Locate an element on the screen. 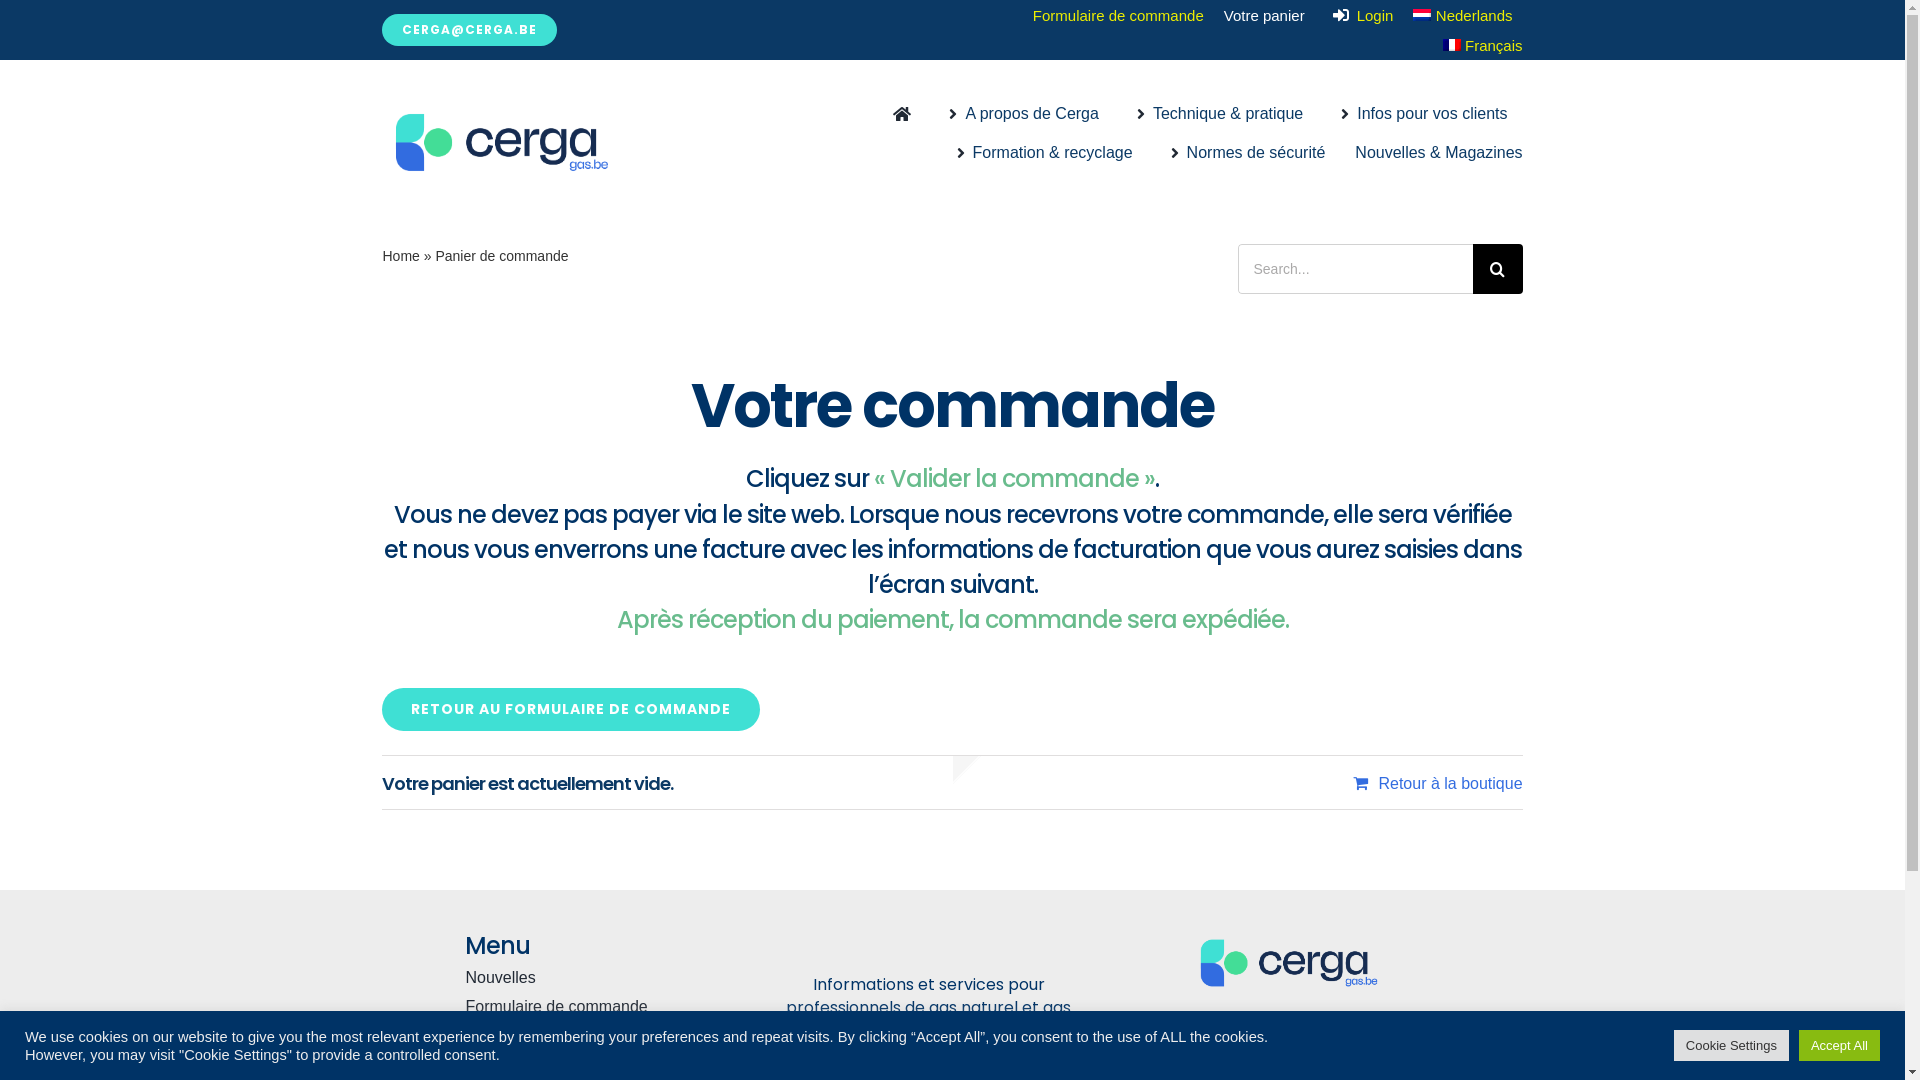 The width and height of the screenshot is (1920, 1080). Formation & recyclage is located at coordinates (1041, 158).